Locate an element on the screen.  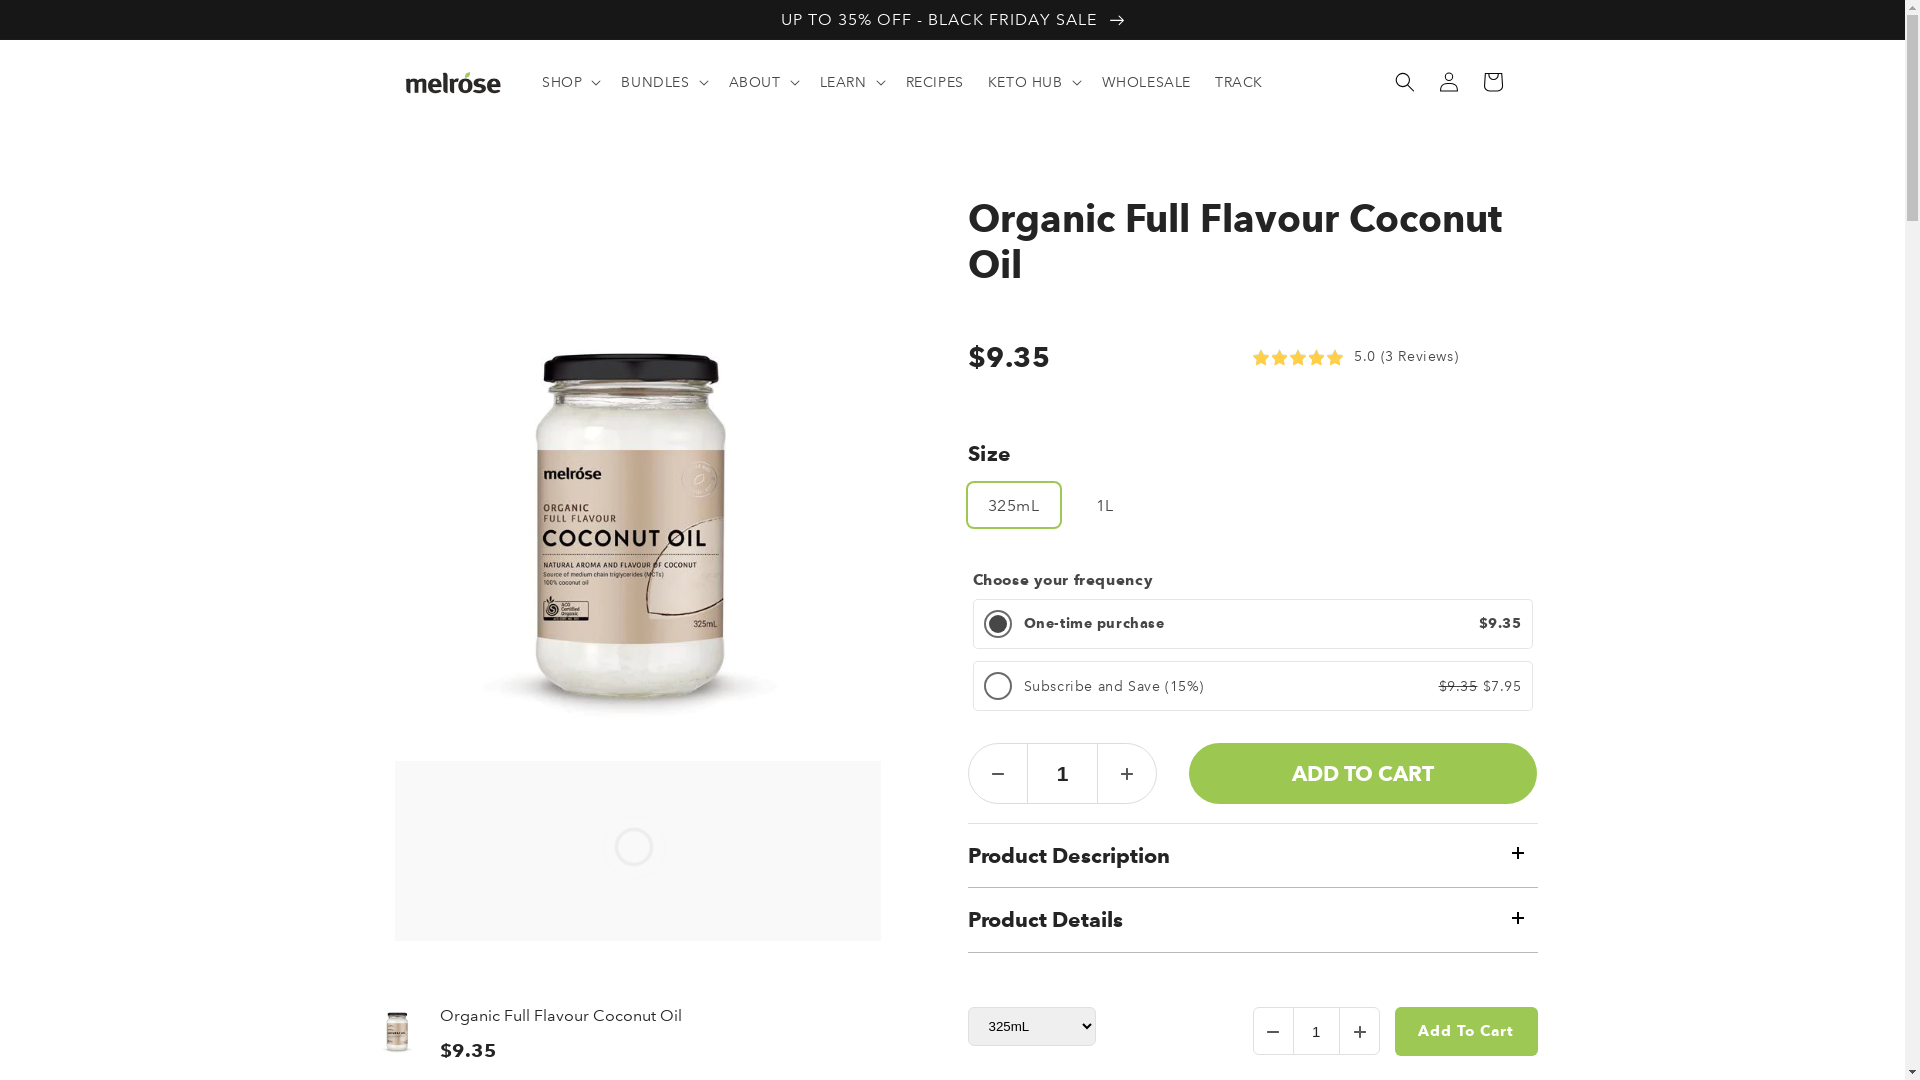
RECIPES is located at coordinates (935, 82).